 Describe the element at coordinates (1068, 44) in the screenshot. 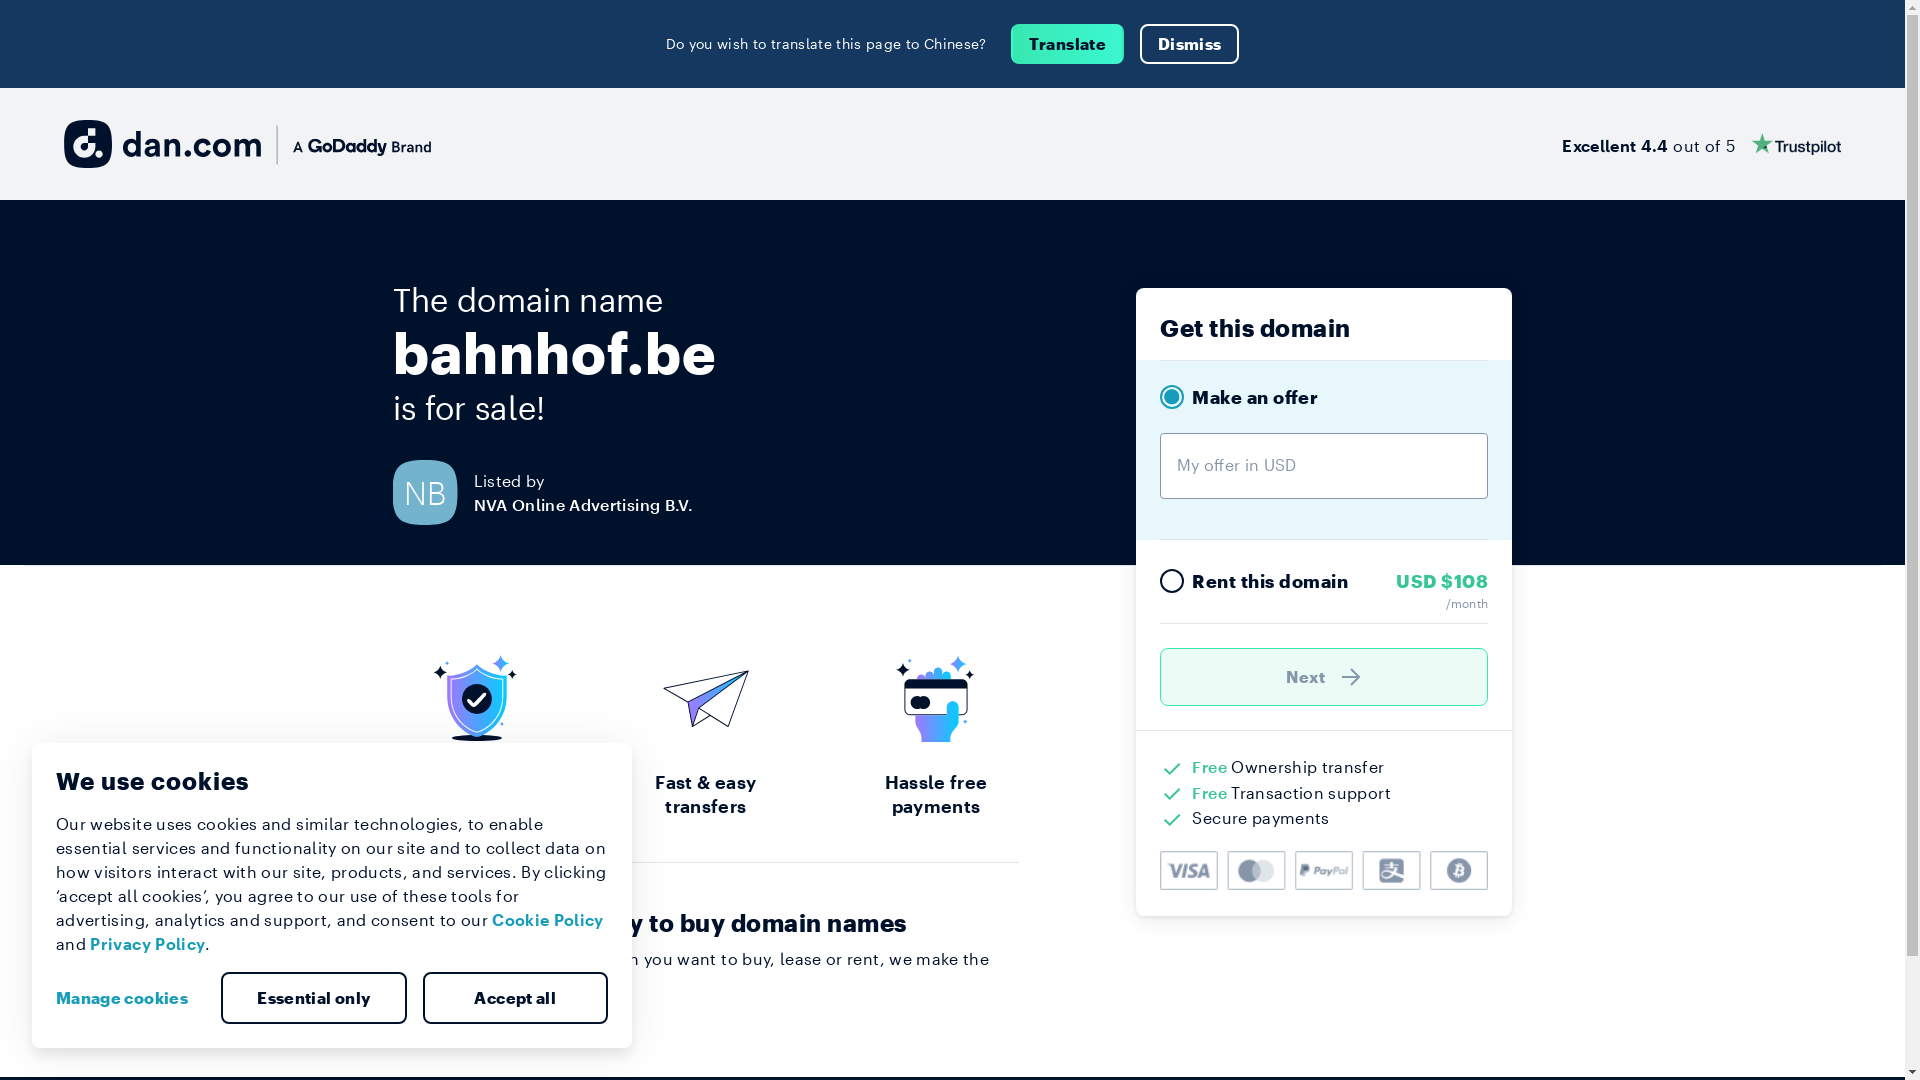

I see `Translate` at that location.